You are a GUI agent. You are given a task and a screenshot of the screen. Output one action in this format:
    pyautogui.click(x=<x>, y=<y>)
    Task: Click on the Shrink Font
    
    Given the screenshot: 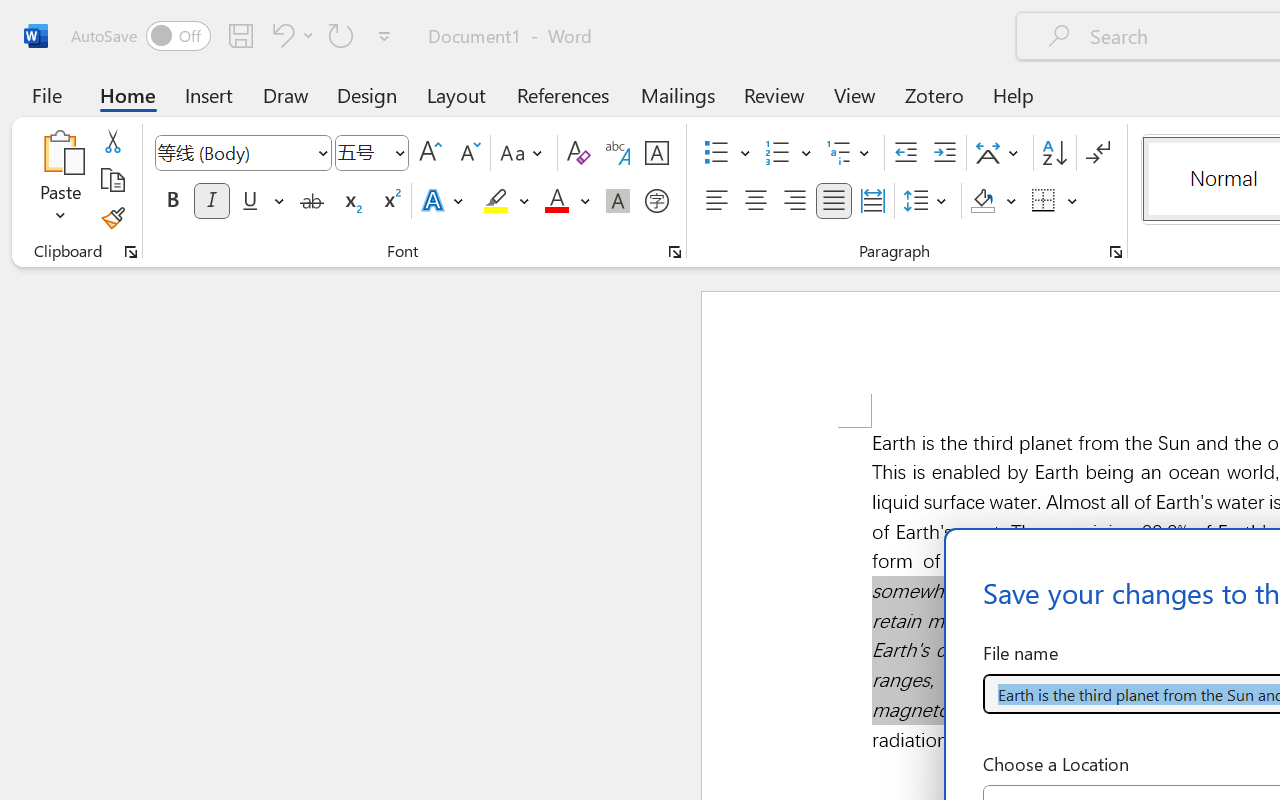 What is the action you would take?
    pyautogui.click(x=468, y=153)
    